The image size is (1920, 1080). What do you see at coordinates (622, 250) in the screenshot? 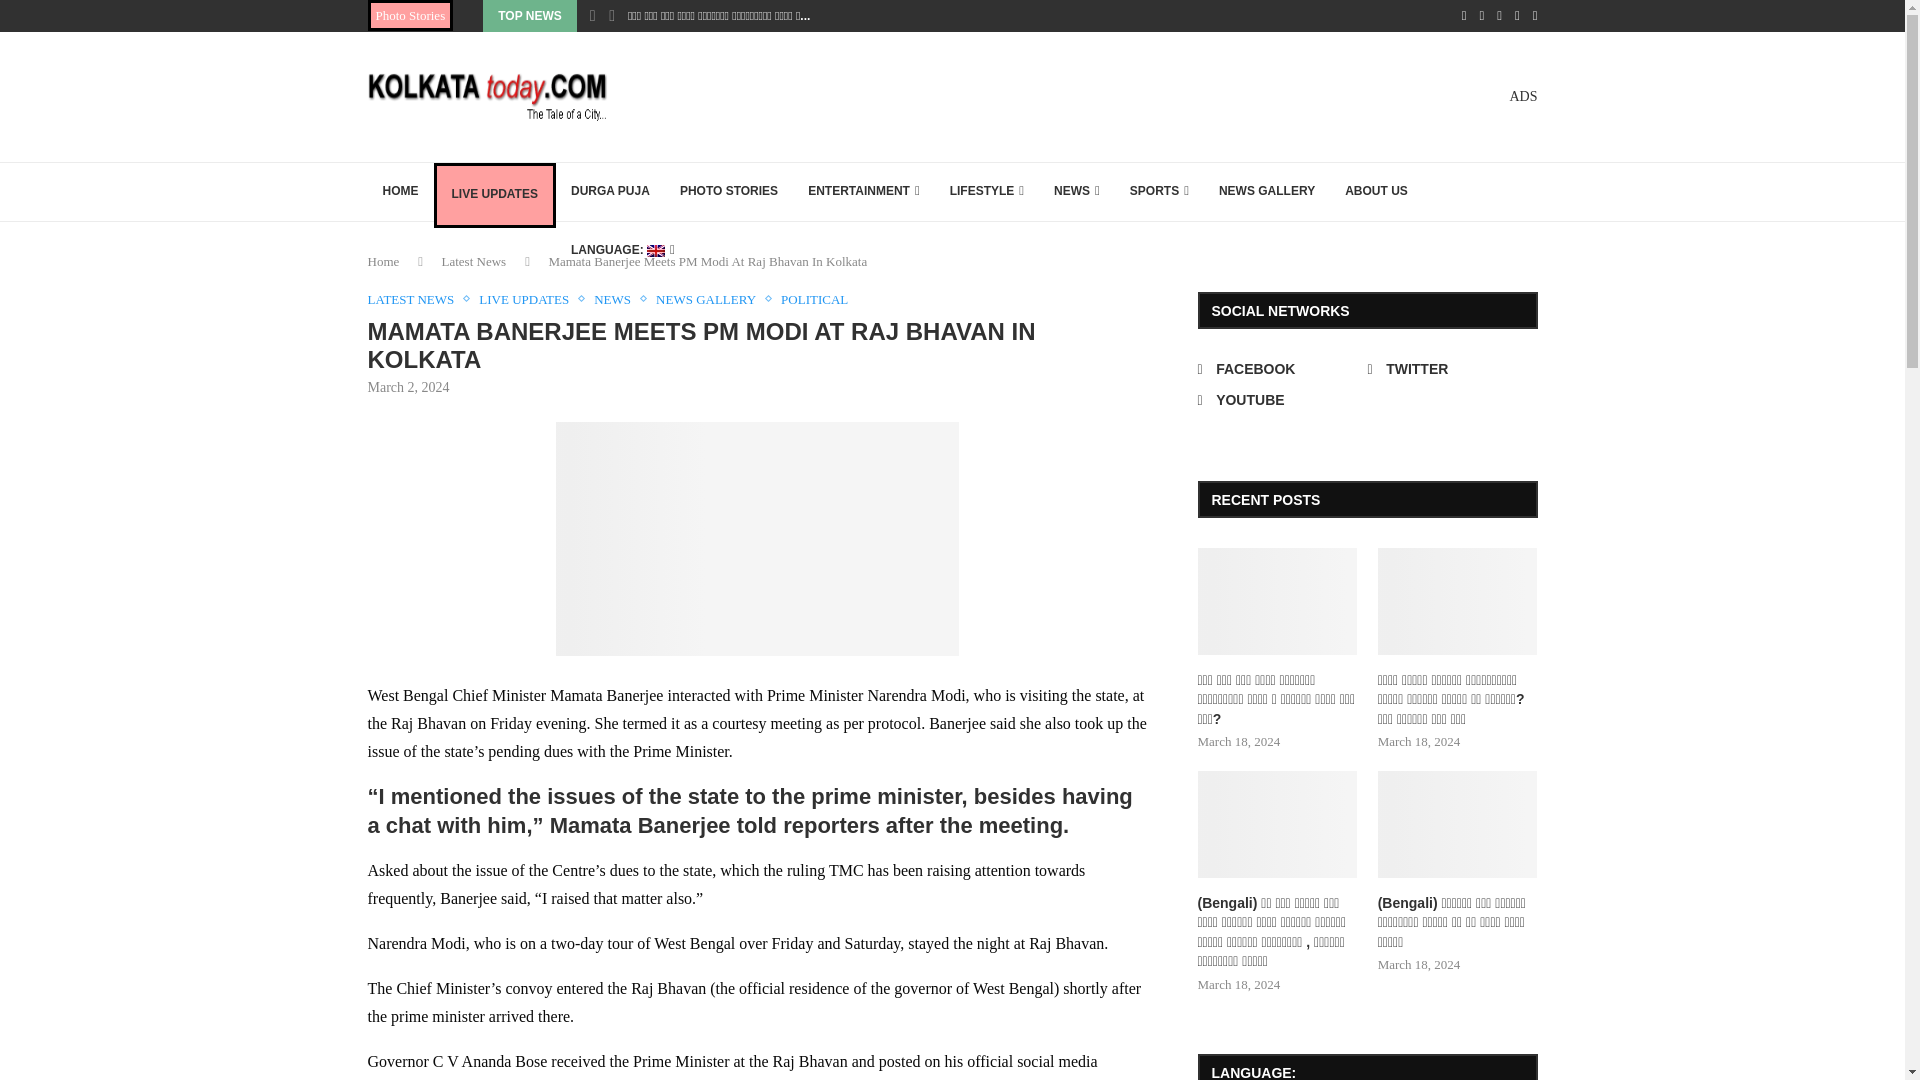
I see `English` at bounding box center [622, 250].